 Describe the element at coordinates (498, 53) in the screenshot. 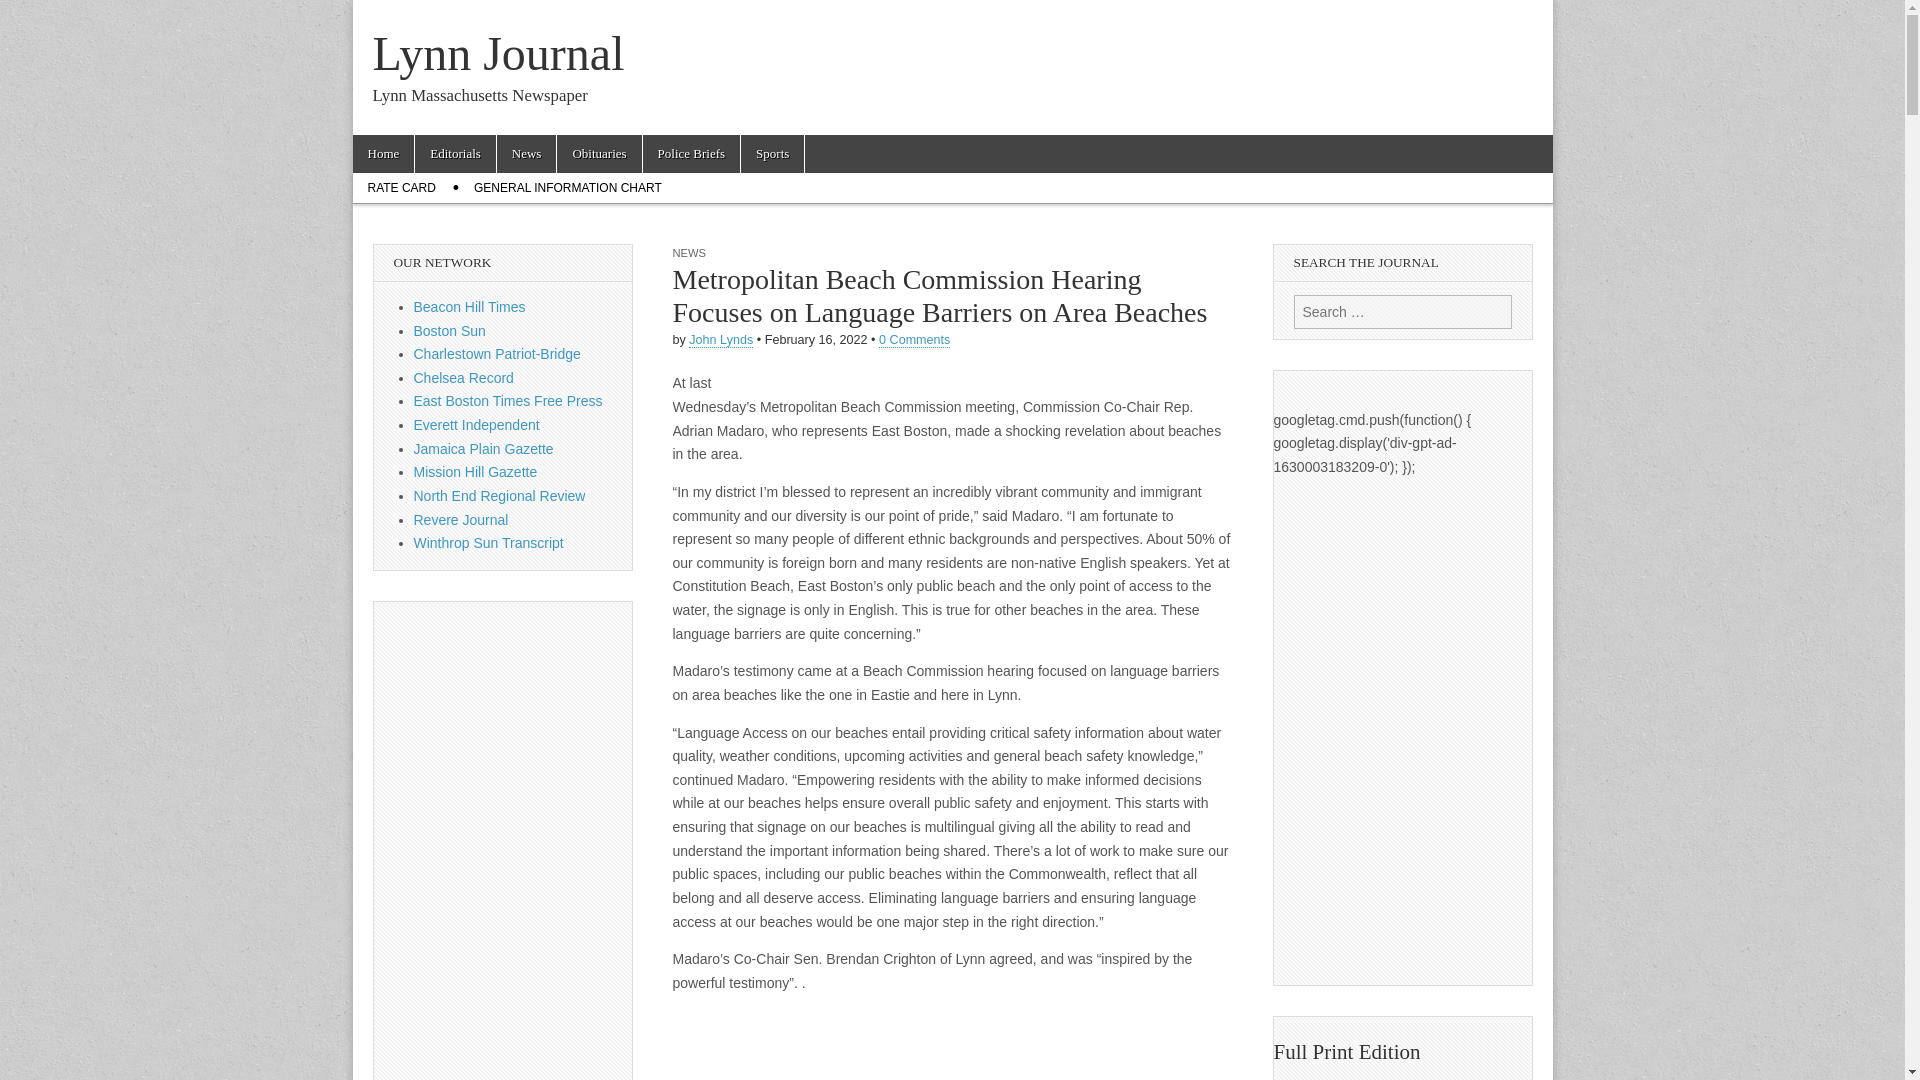

I see `Lynn Journal` at that location.